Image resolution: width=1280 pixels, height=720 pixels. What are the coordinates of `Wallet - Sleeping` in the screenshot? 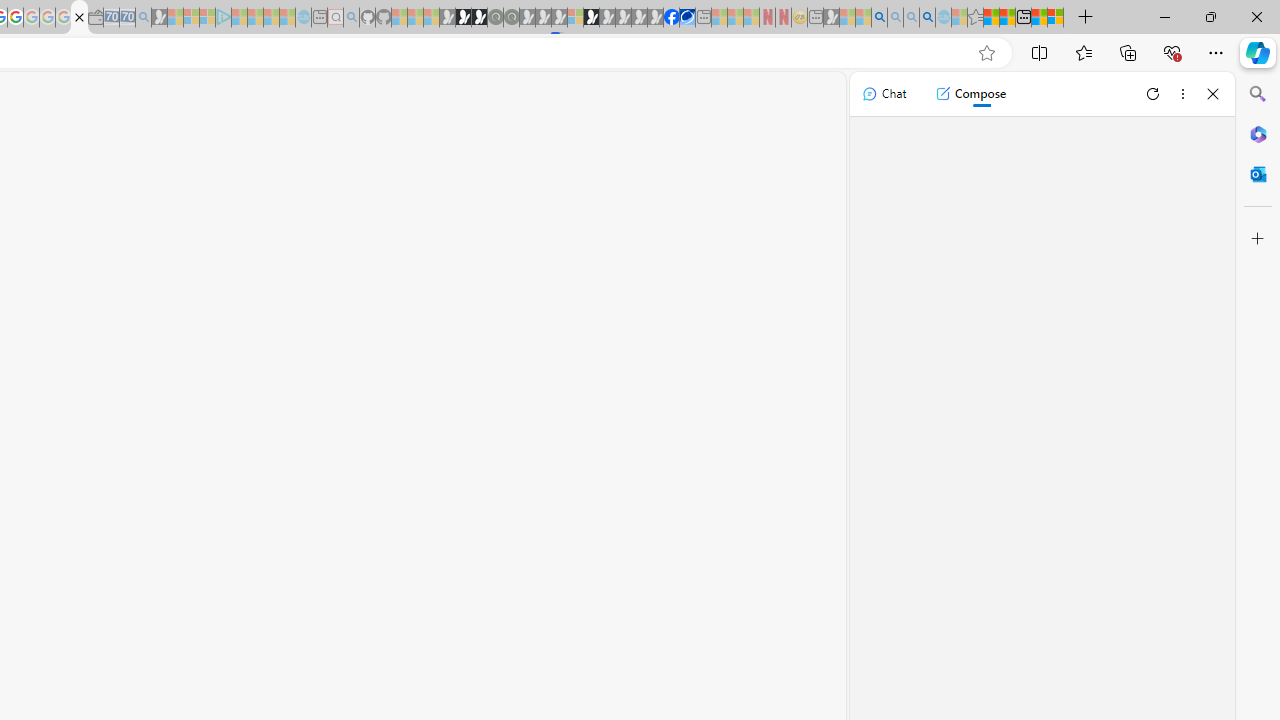 It's located at (96, 18).